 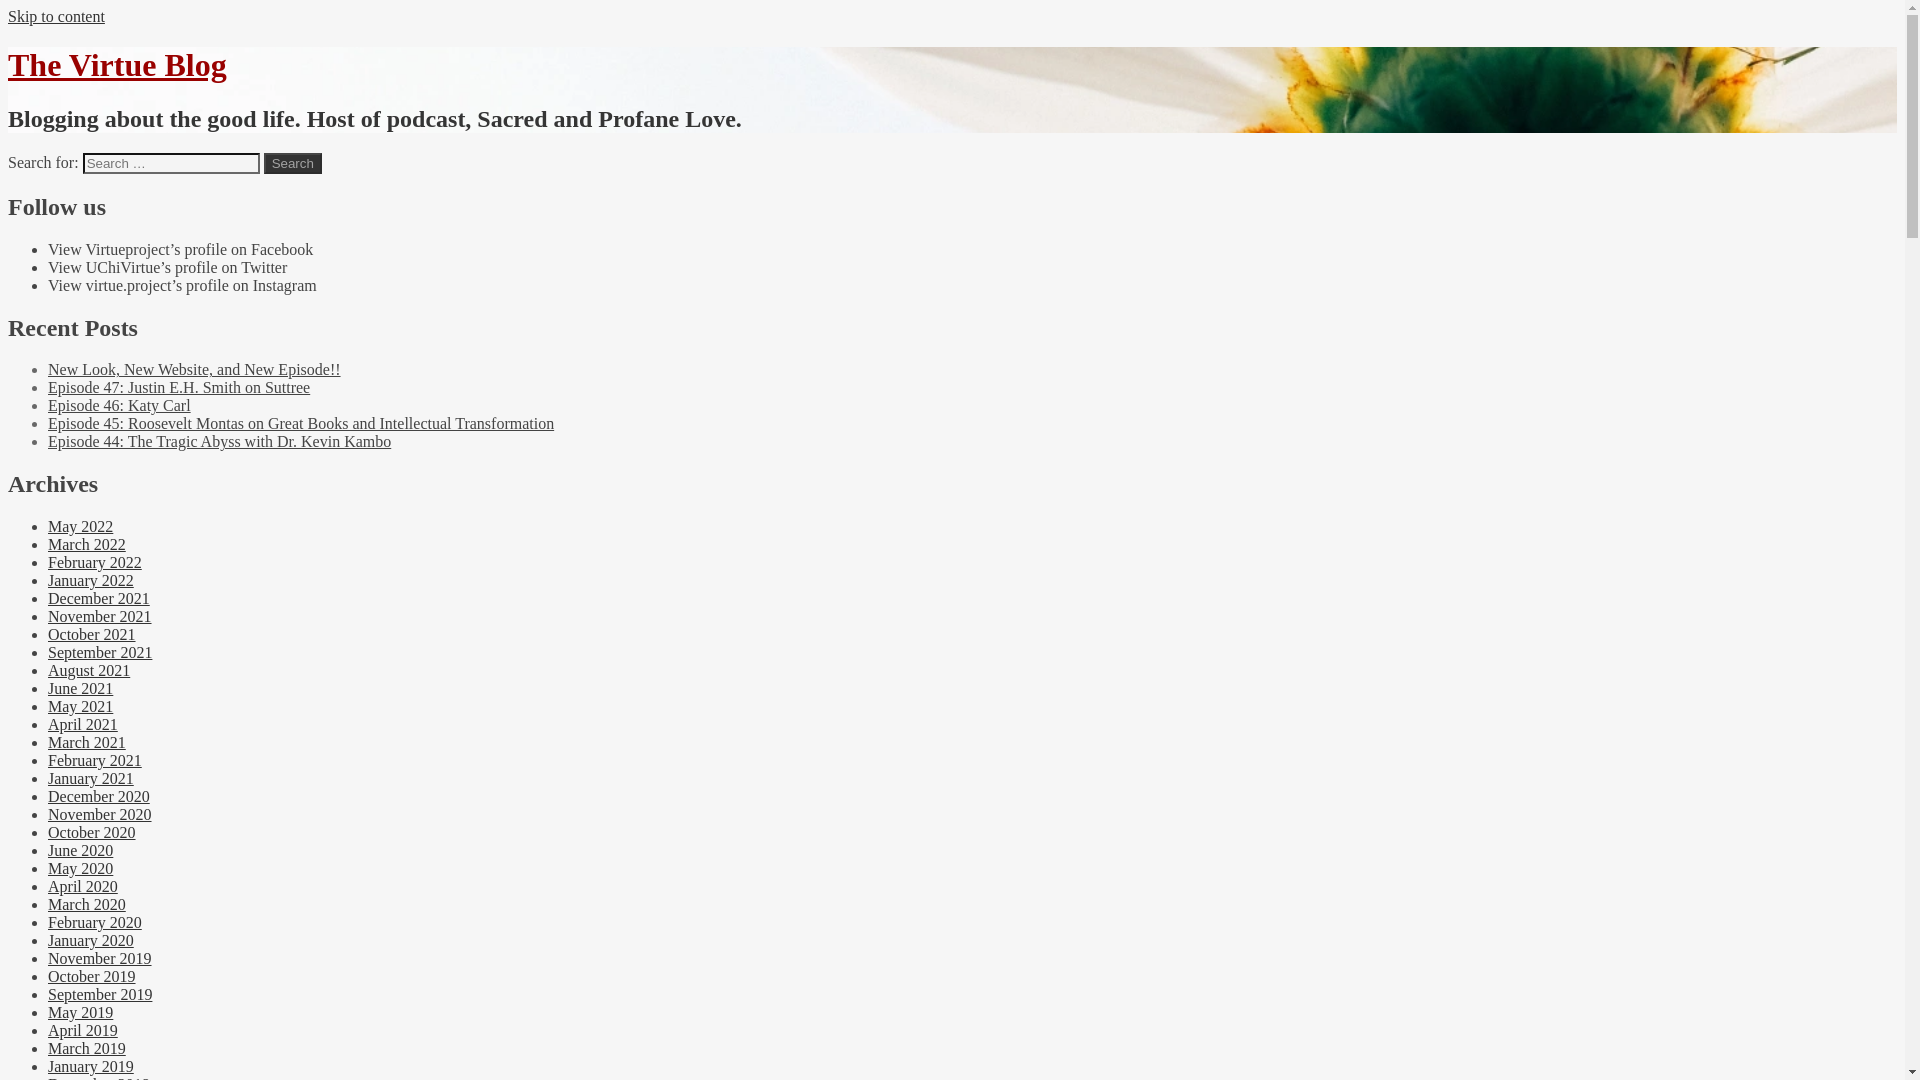 I want to click on January 2022, so click(x=91, y=580).